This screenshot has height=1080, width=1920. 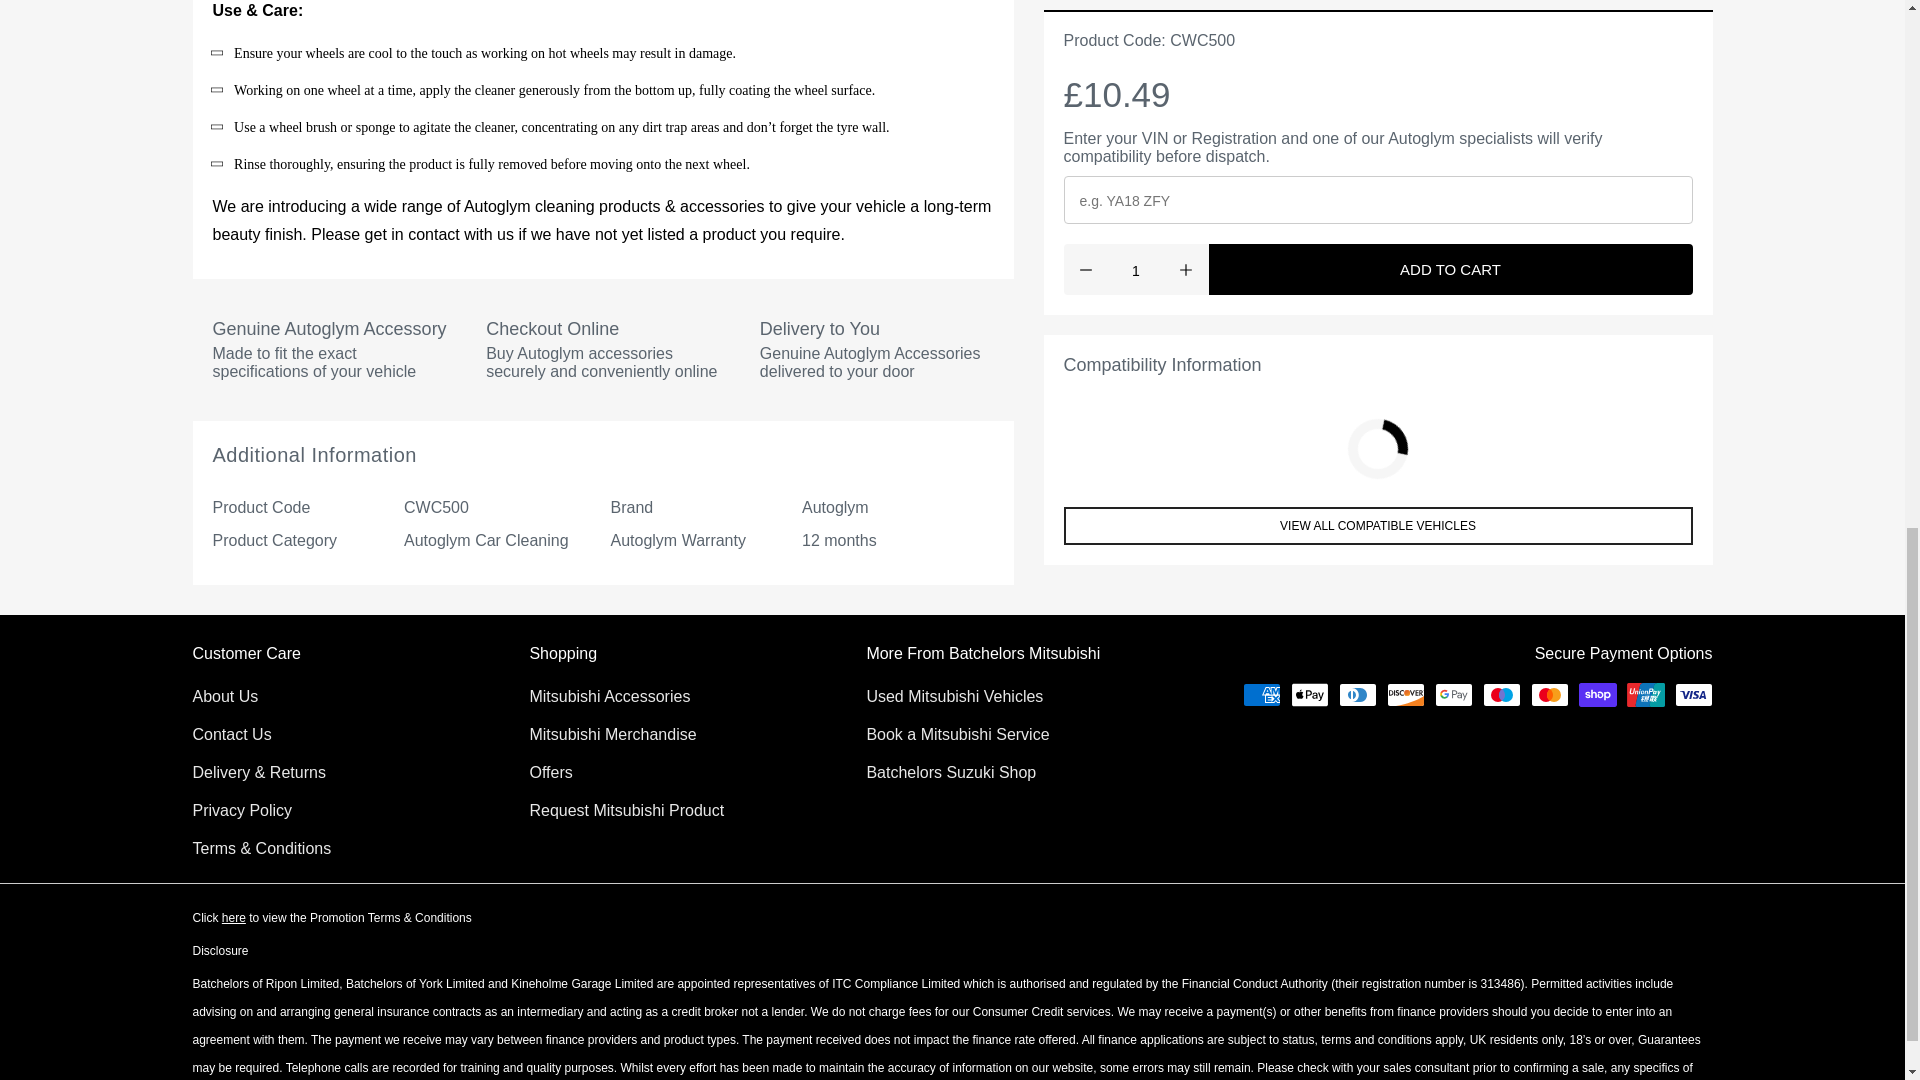 I want to click on Shop Pay, so click(x=1597, y=694).